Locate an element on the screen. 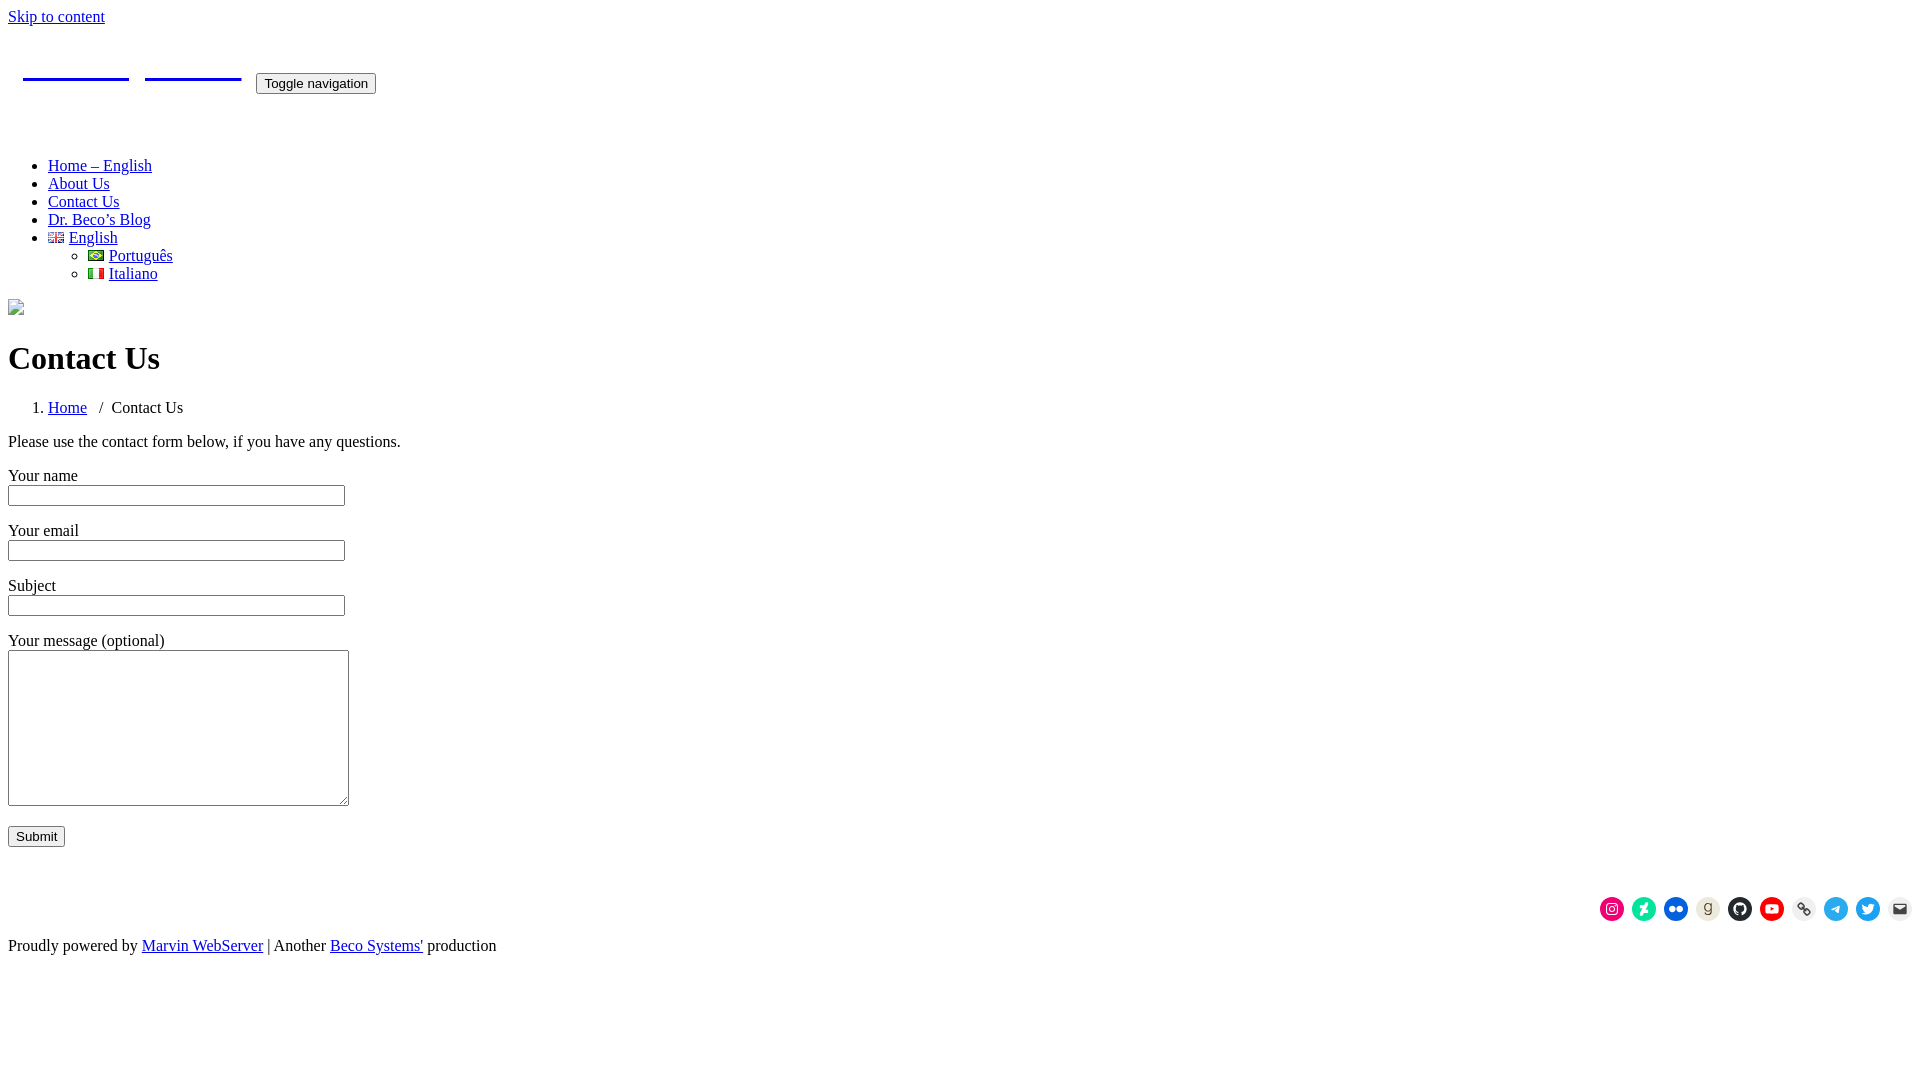 The image size is (1920, 1080). Twitter is located at coordinates (1868, 909).